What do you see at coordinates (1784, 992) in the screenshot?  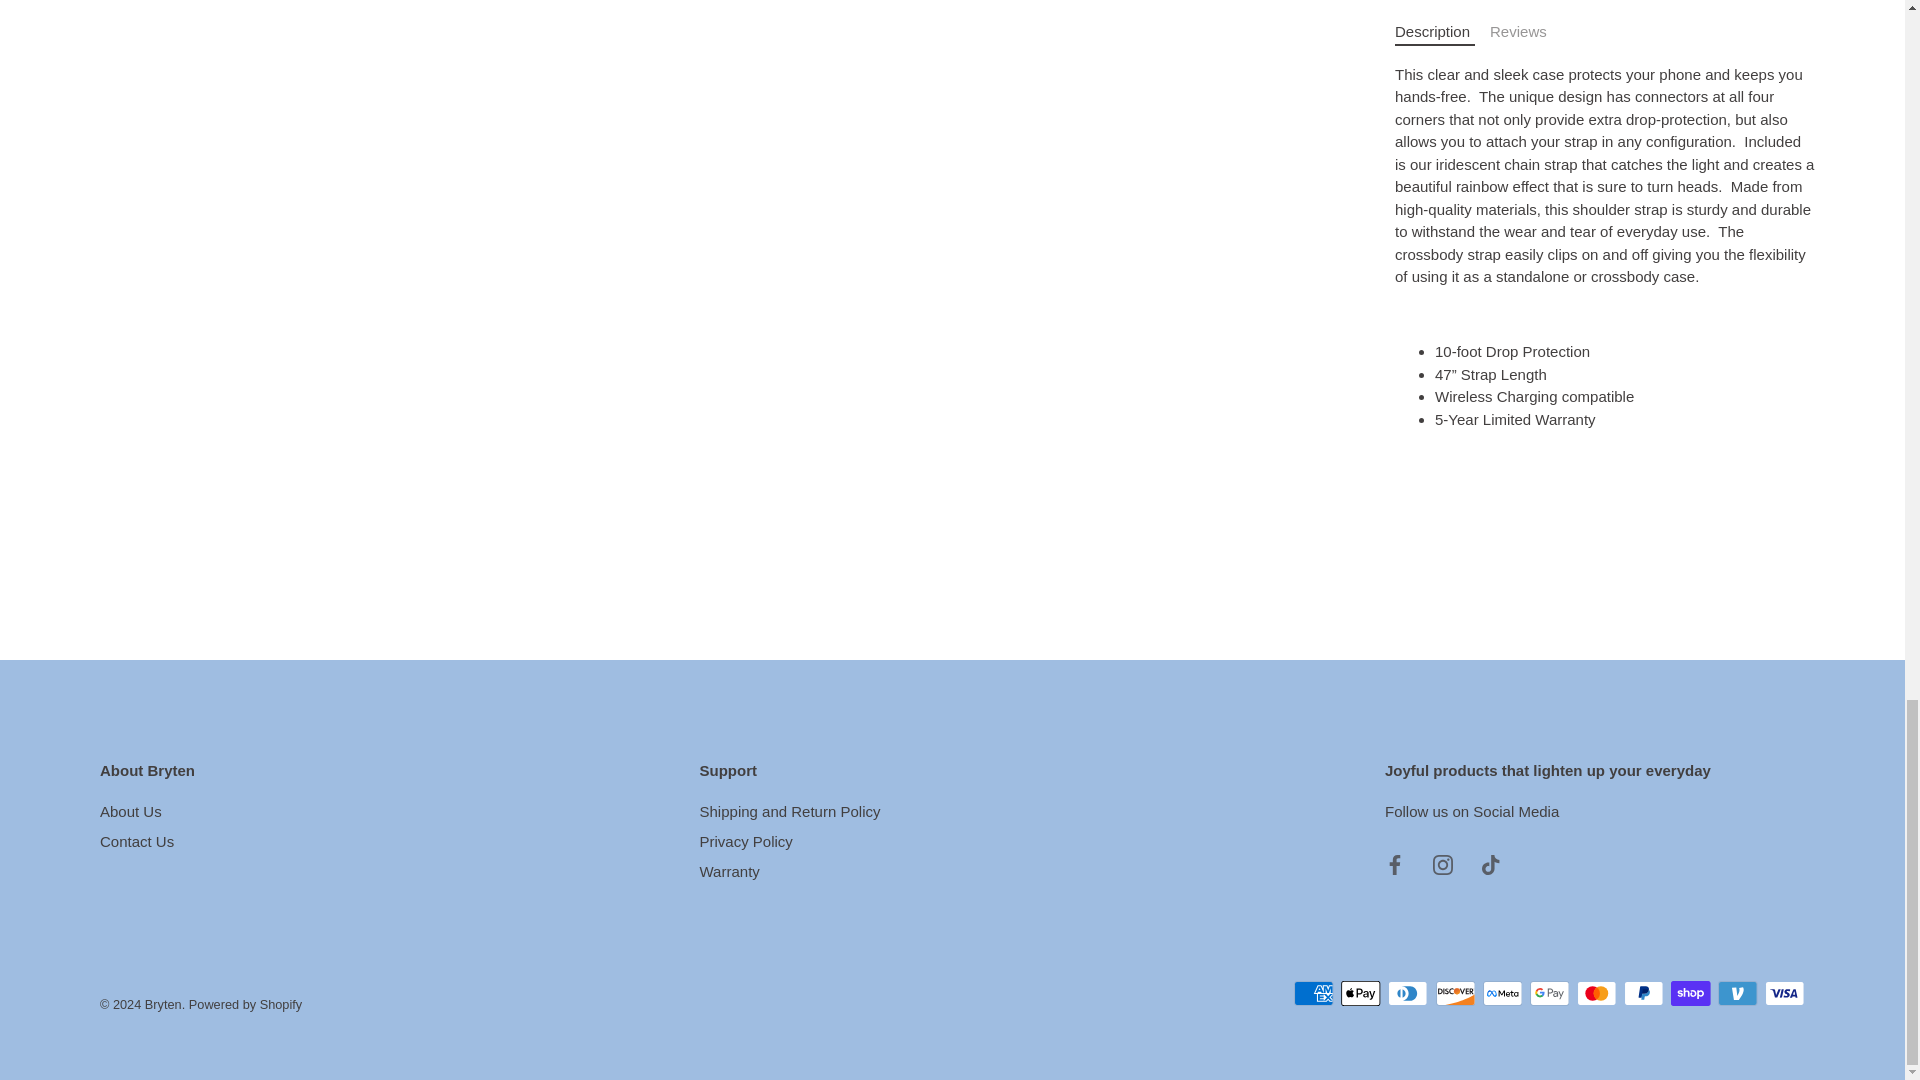 I see `Visa` at bounding box center [1784, 992].